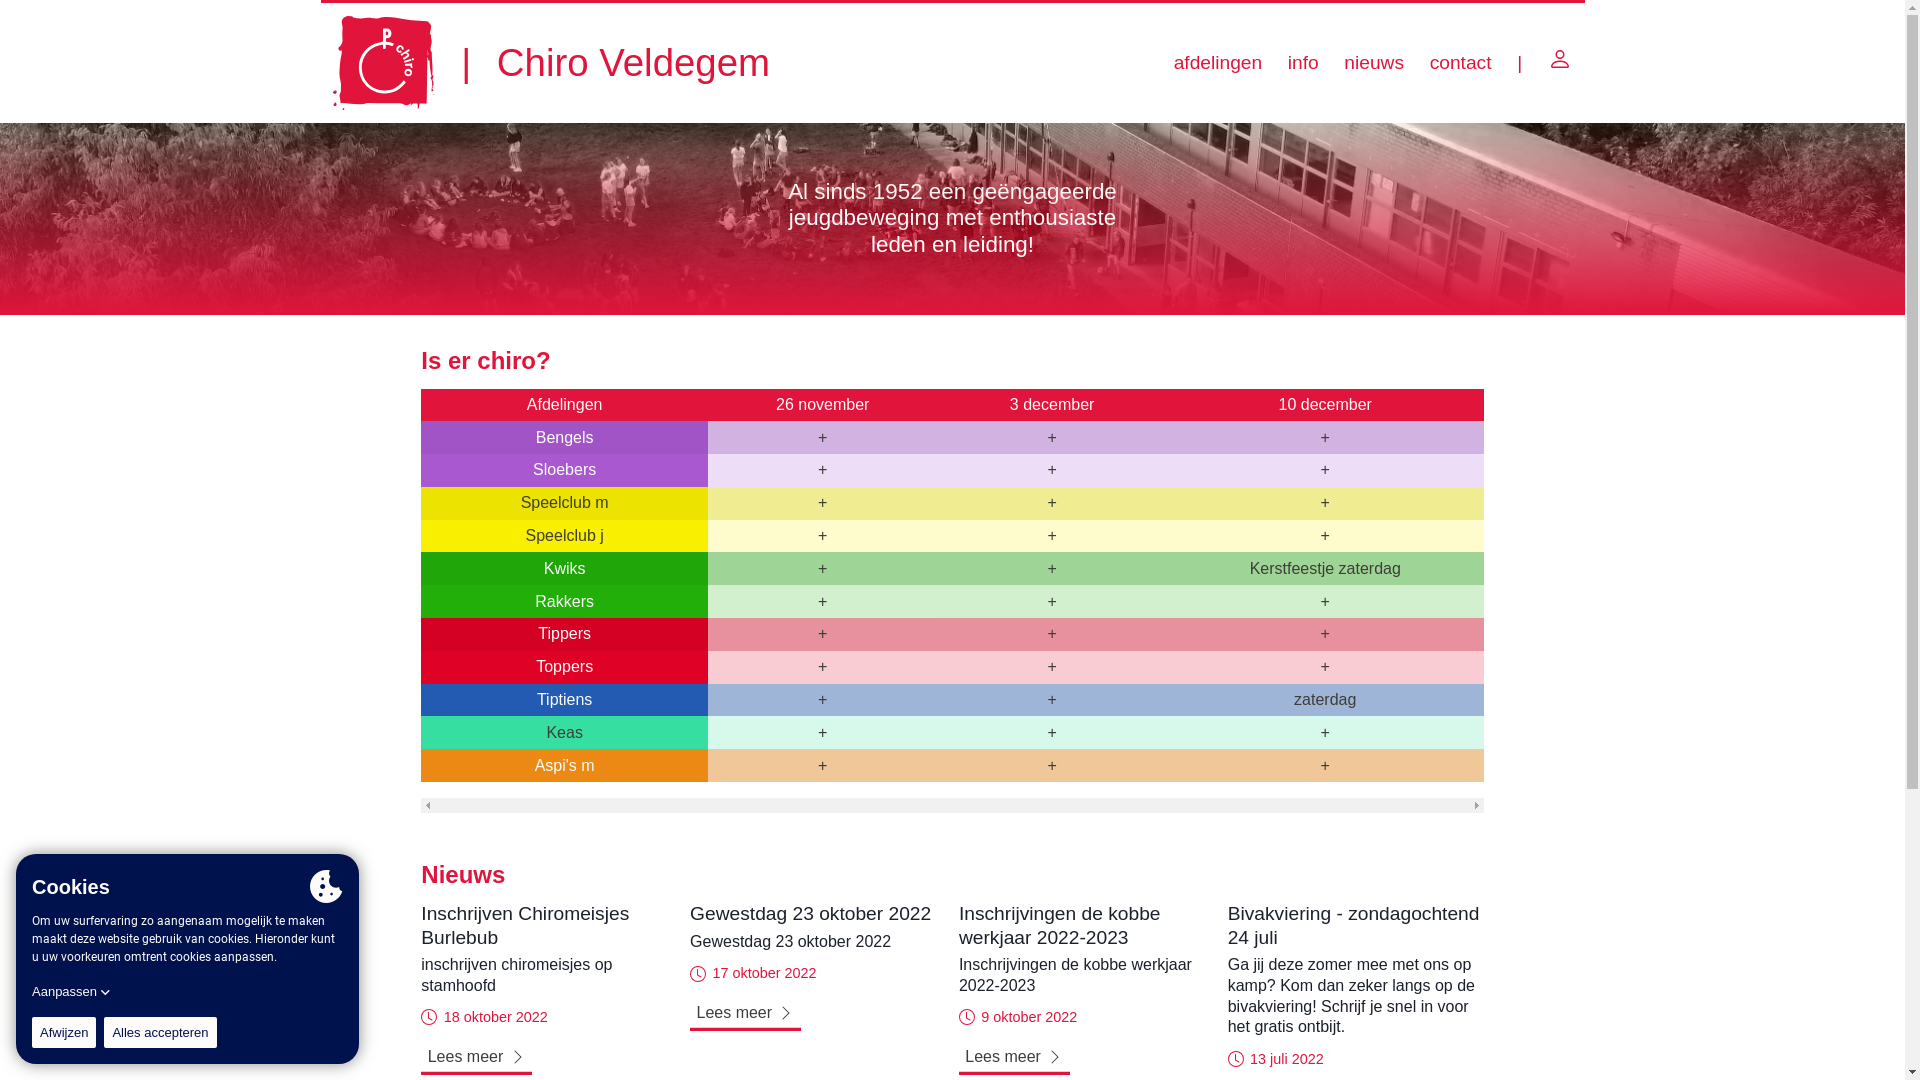 This screenshot has height=1080, width=1920. What do you see at coordinates (565, 764) in the screenshot?
I see `Aspi's m` at bounding box center [565, 764].